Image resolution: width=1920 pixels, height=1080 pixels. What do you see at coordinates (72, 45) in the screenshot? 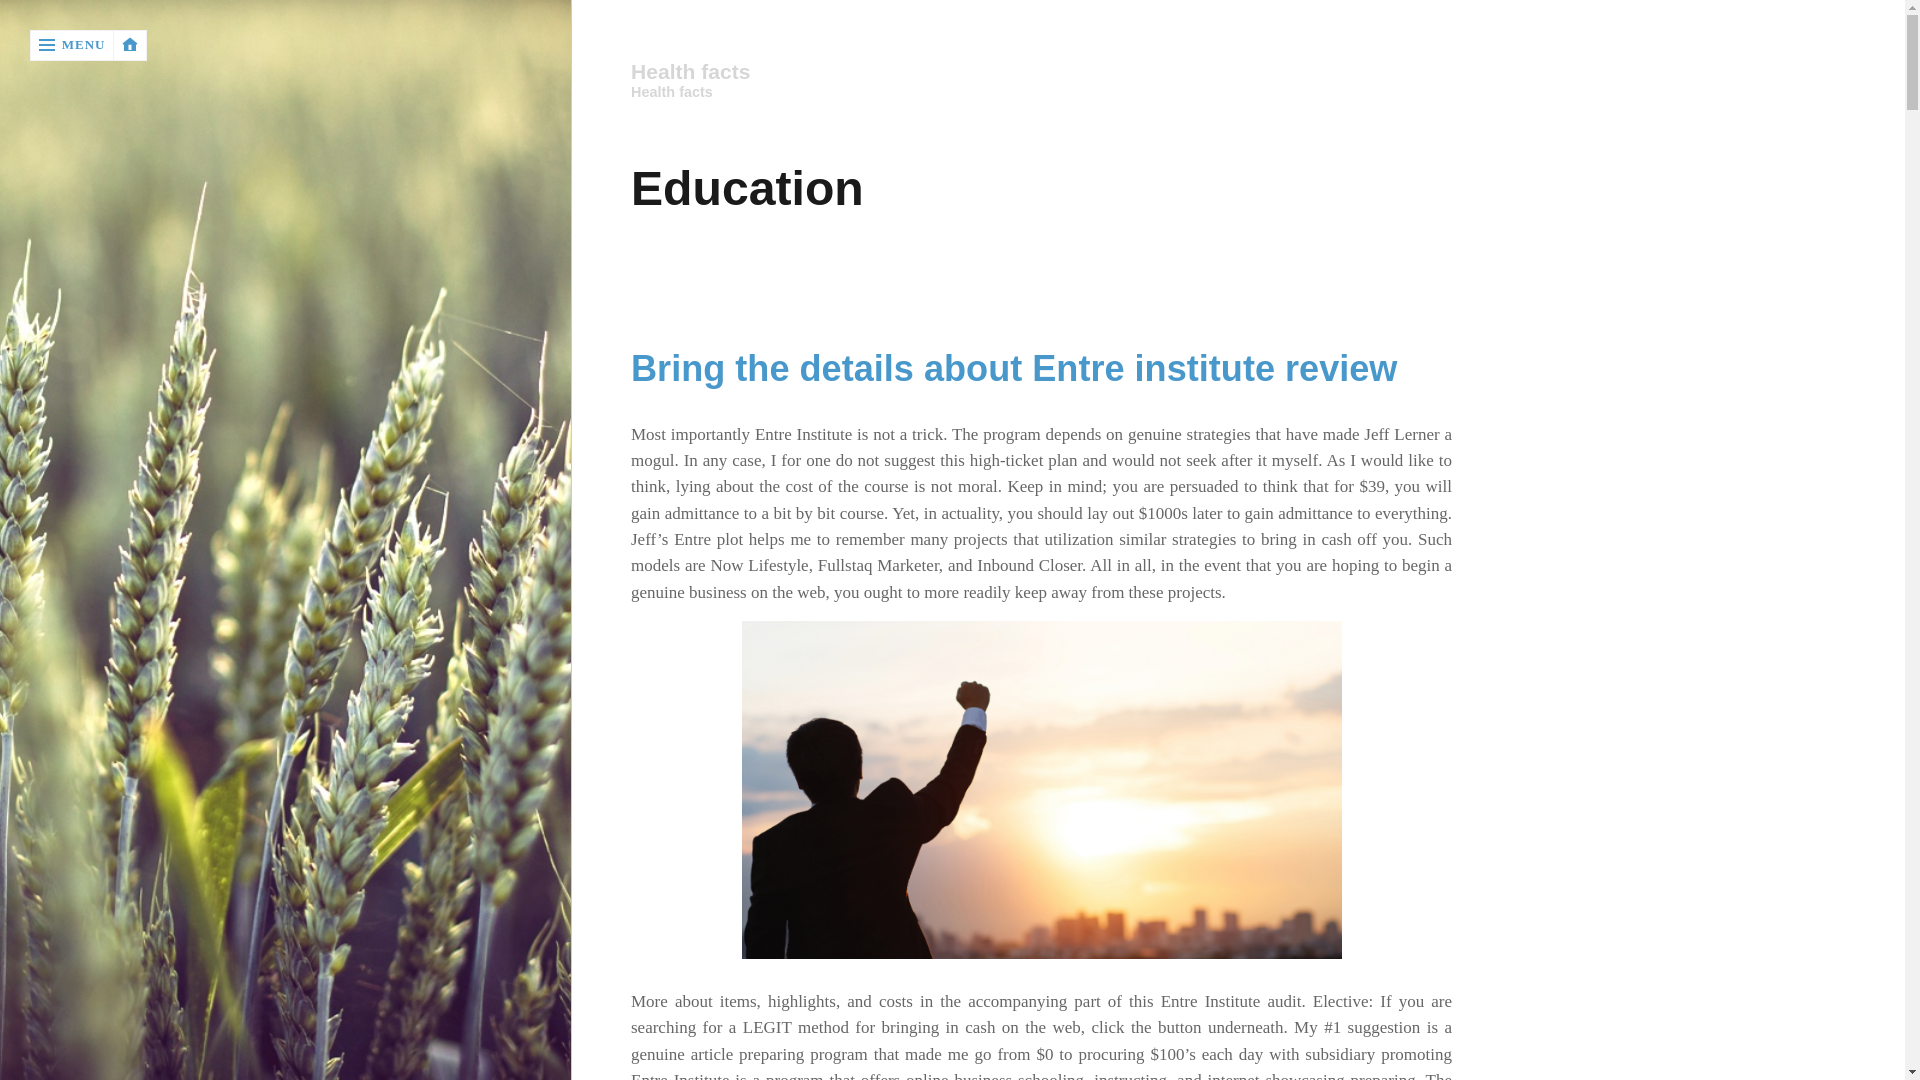
I see `MENU` at bounding box center [72, 45].